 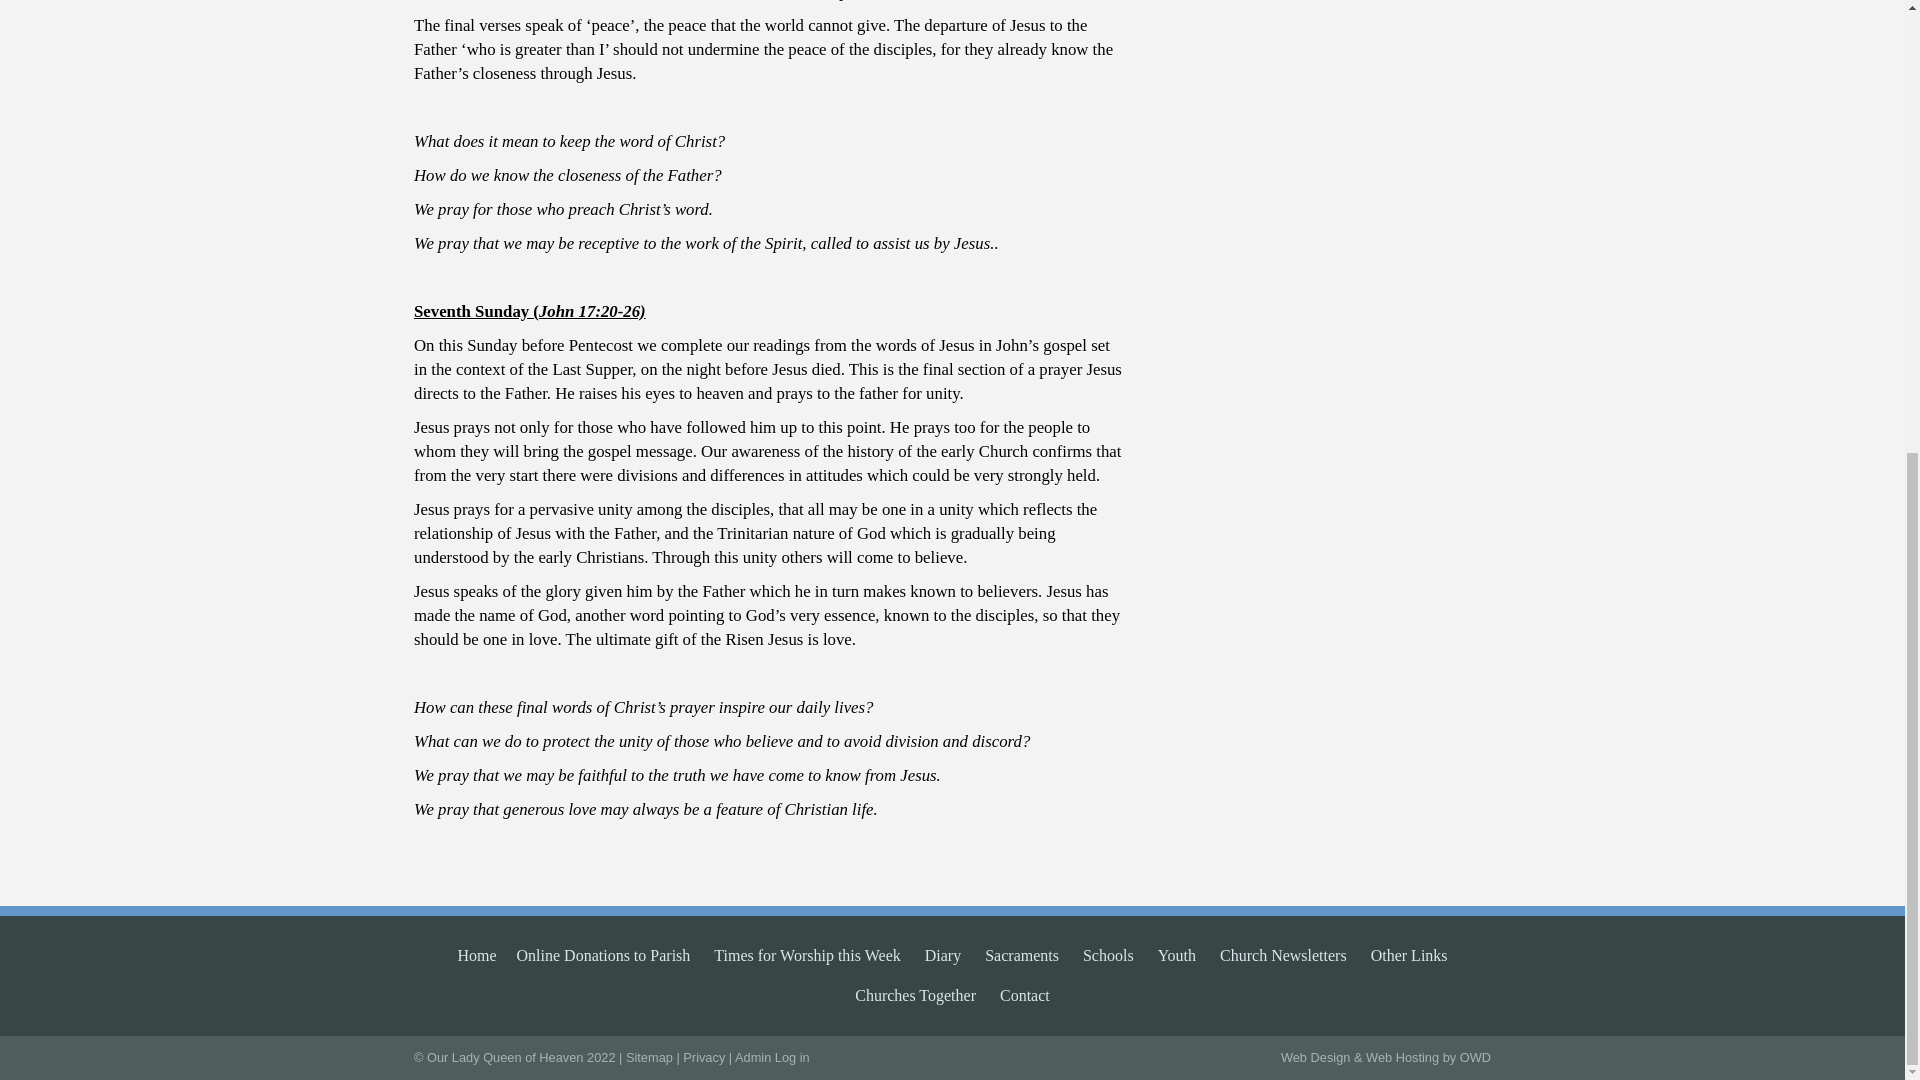 What do you see at coordinates (792, 1056) in the screenshot?
I see `Log in` at bounding box center [792, 1056].